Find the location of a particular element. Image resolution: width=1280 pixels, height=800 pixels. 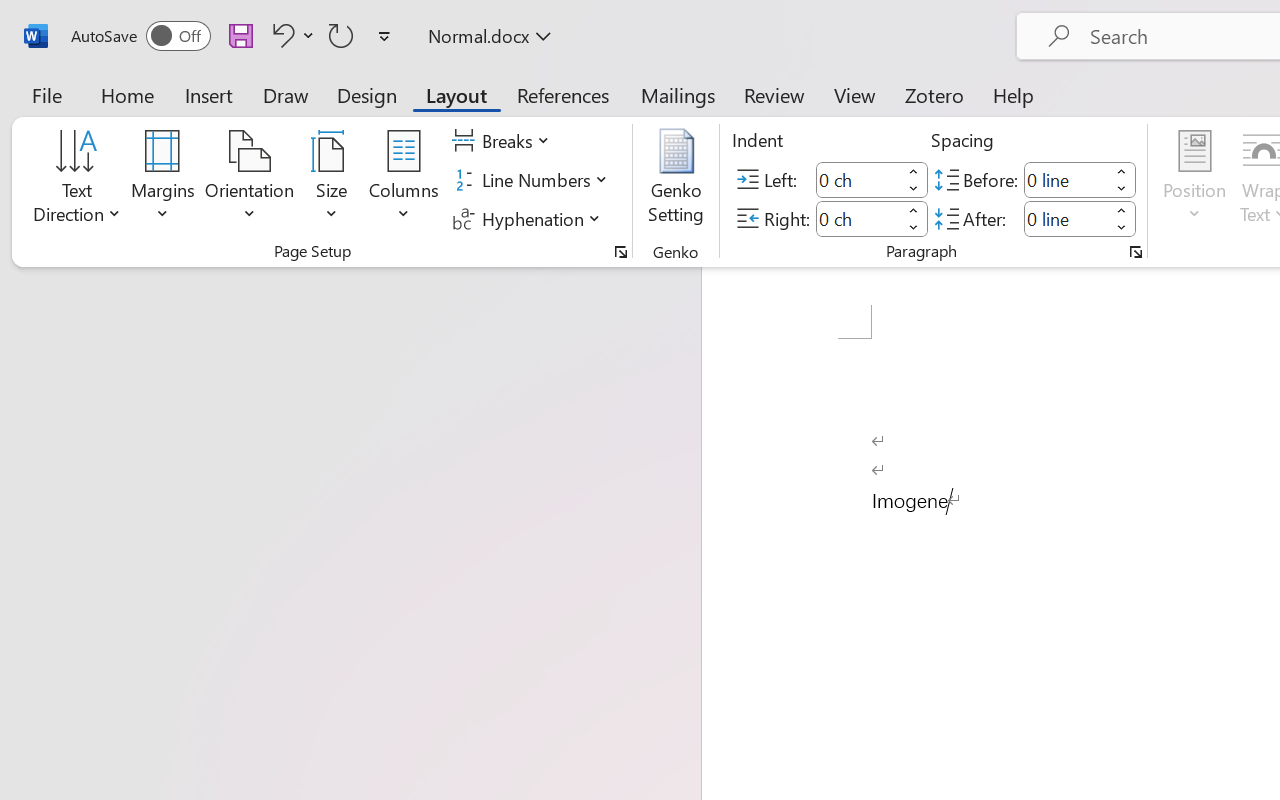

Spacing Before is located at coordinates (1066, 180).